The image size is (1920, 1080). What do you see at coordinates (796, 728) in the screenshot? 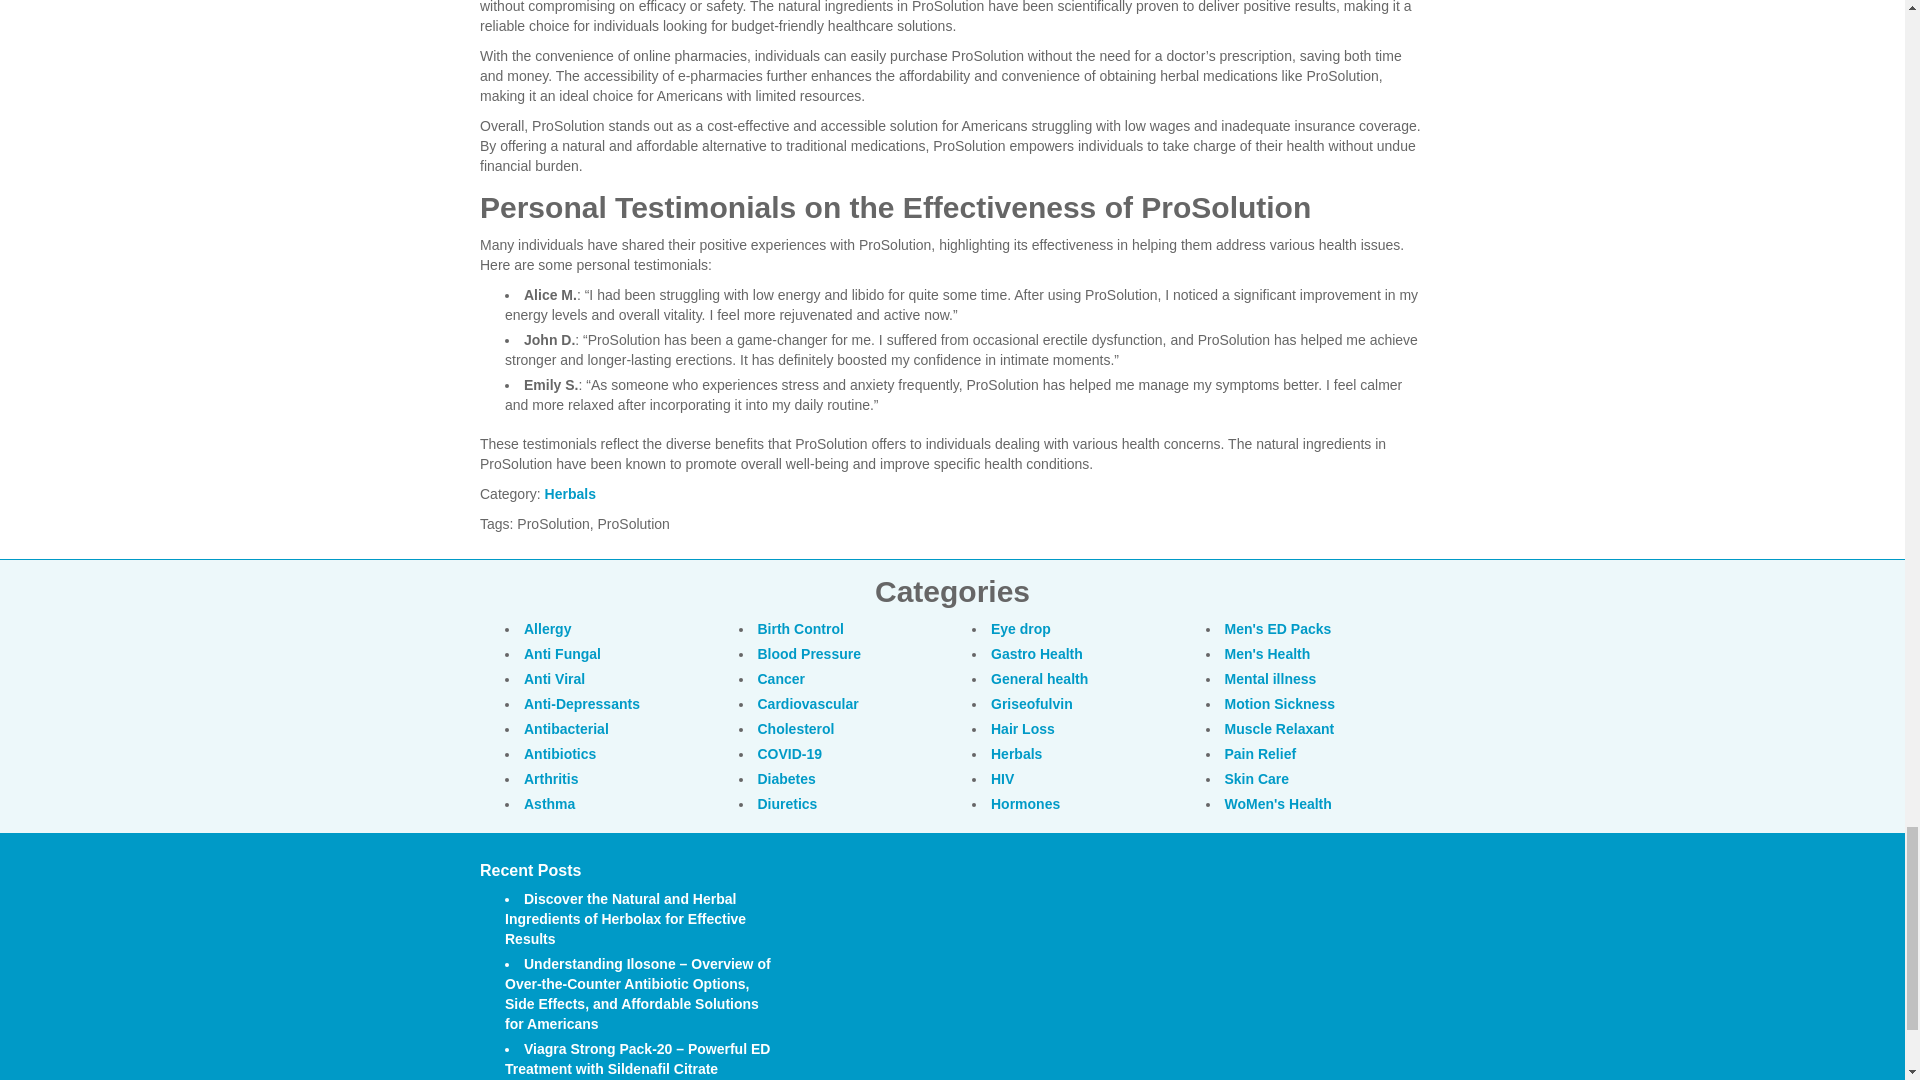
I see `Cholesterol` at bounding box center [796, 728].